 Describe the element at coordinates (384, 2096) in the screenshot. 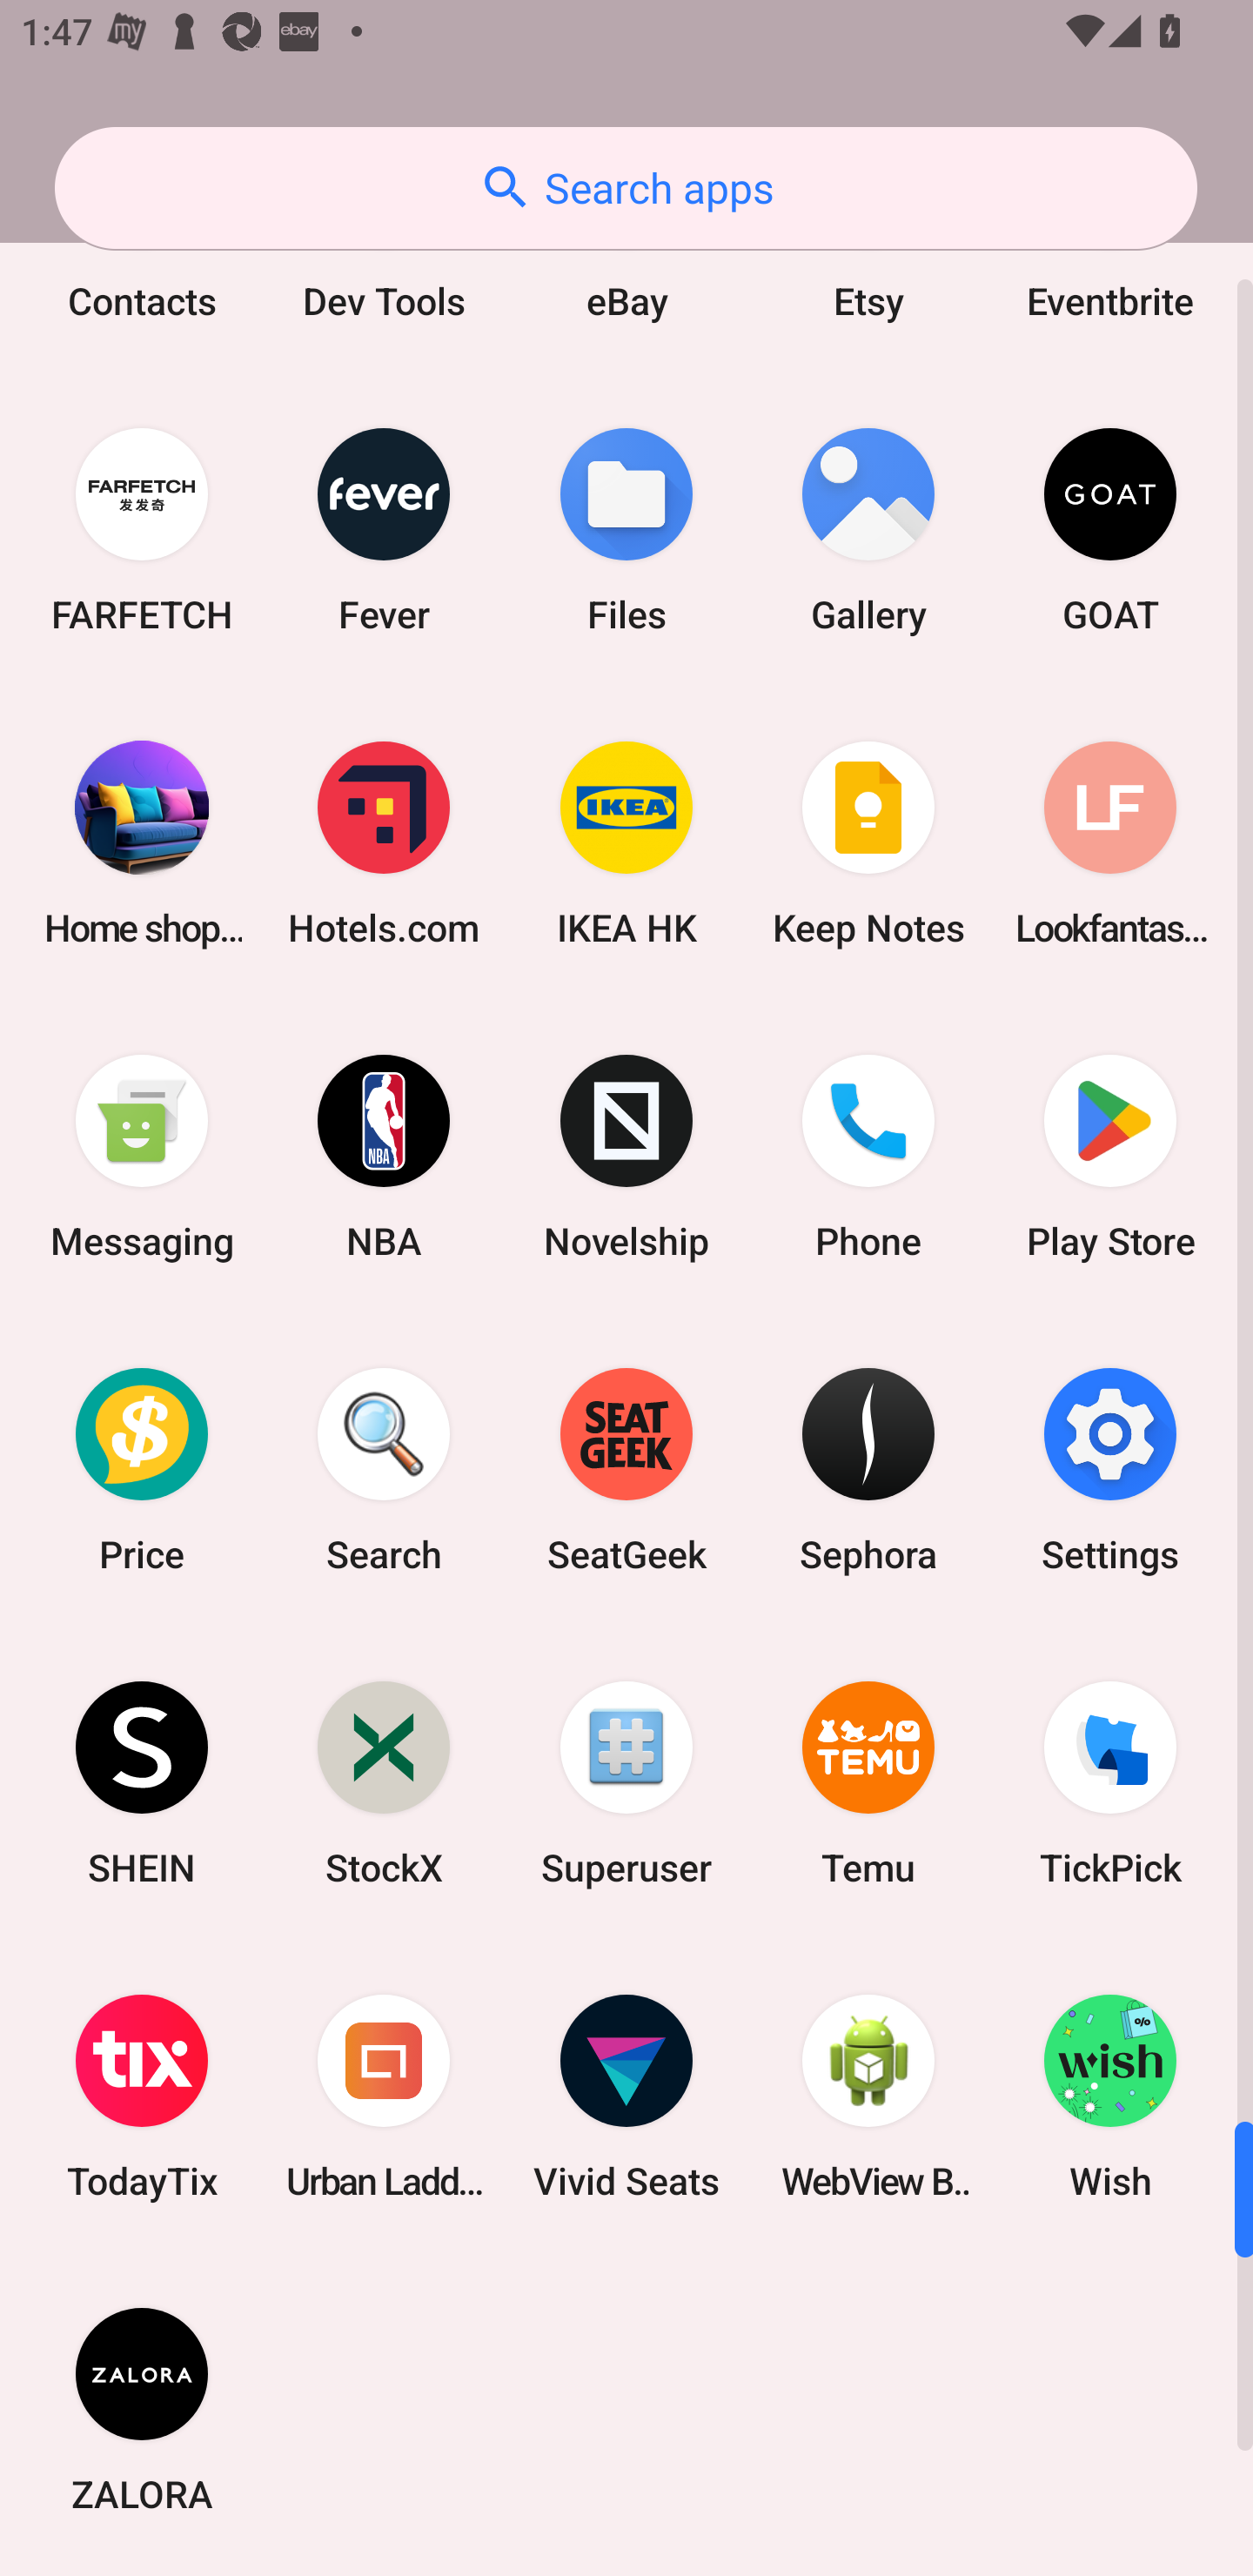

I see `Urban Ladder` at that location.